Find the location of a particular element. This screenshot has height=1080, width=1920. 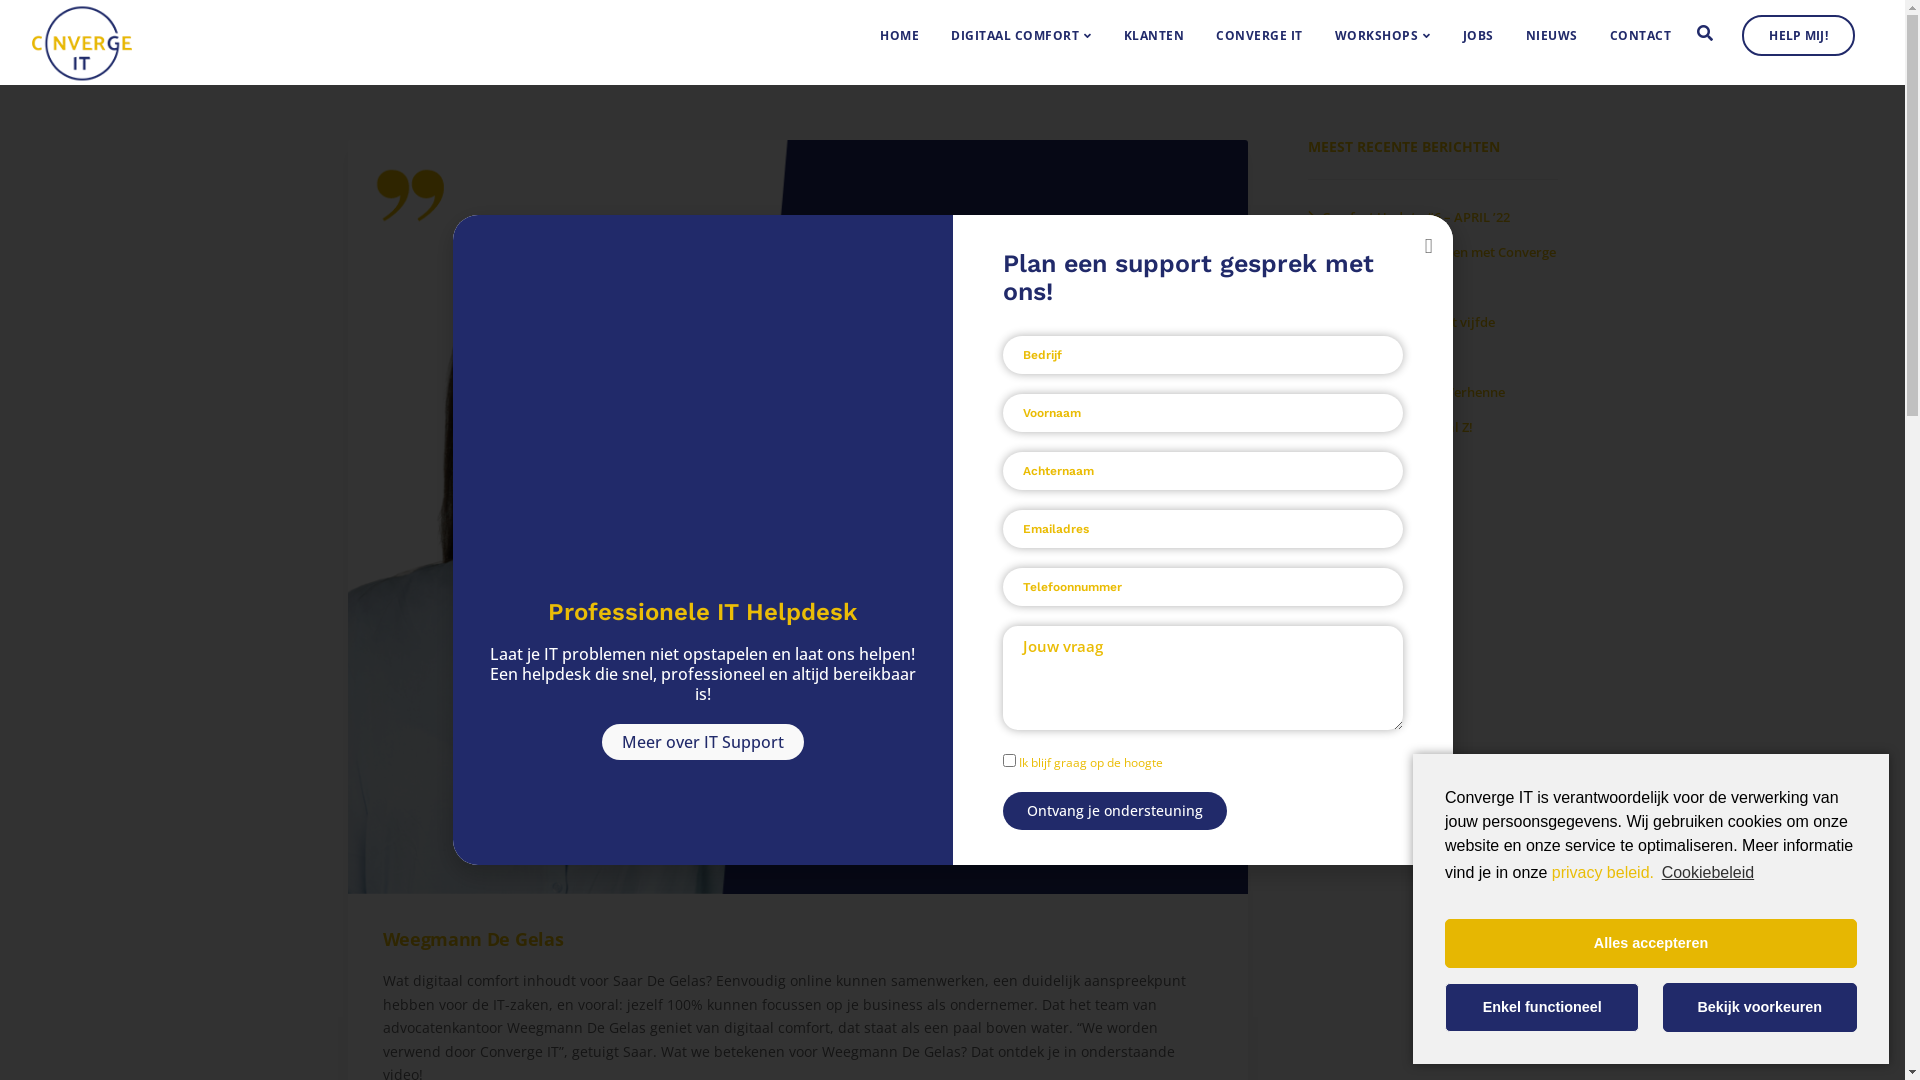

Microsoft Teams viert vijfde verjaardag is located at coordinates (1402, 340).